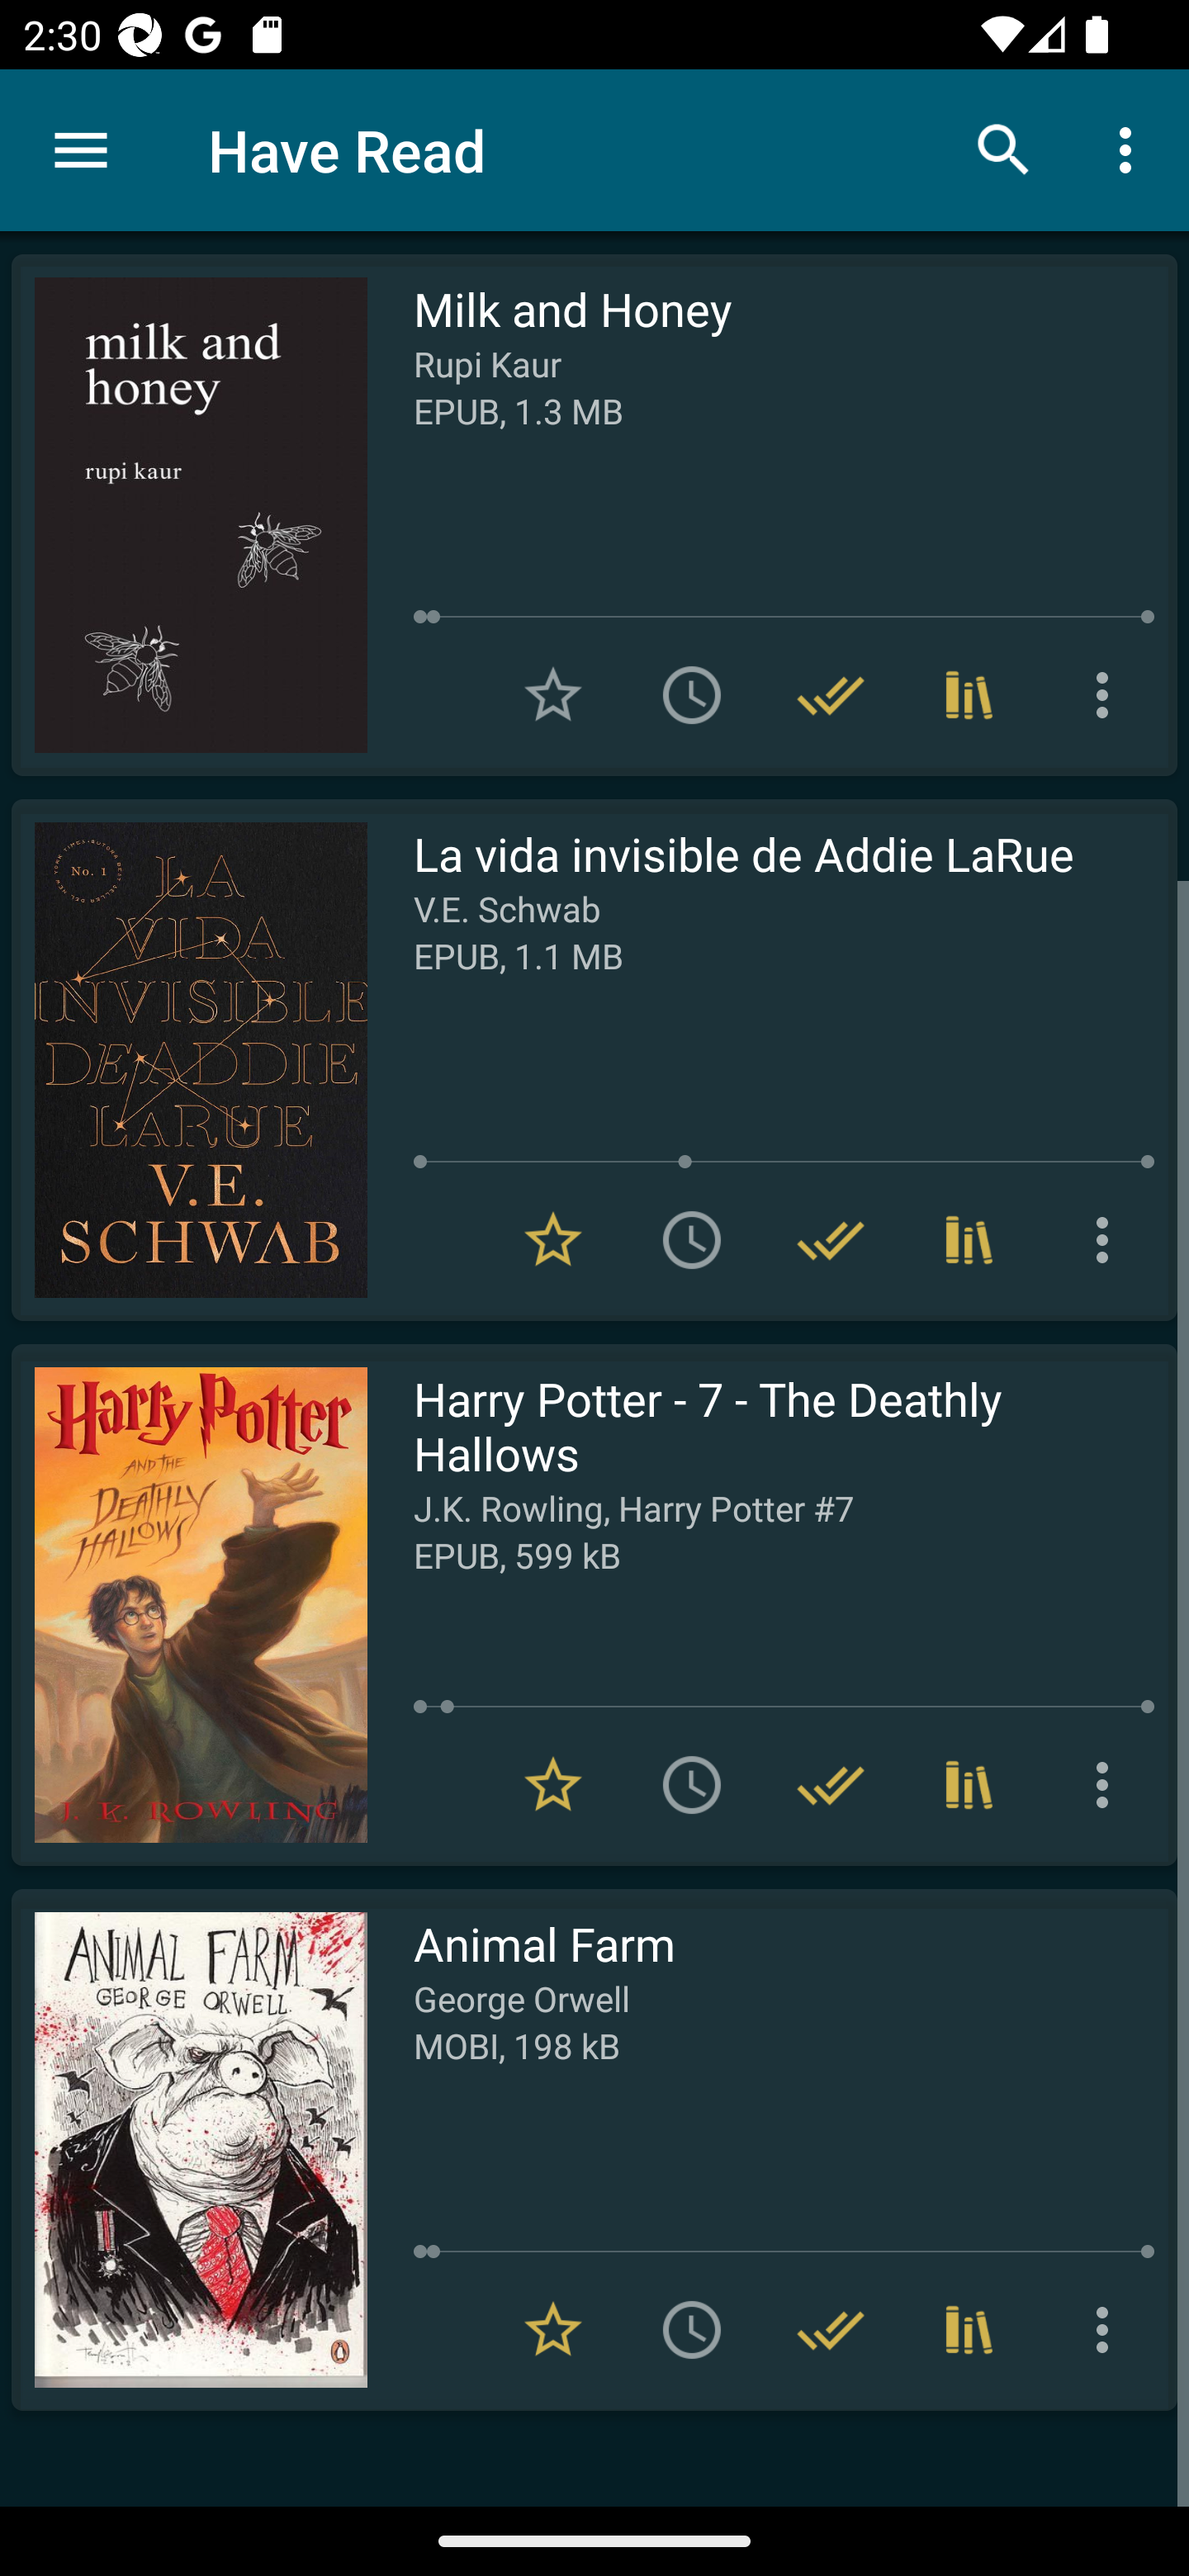  Describe the element at coordinates (1108, 695) in the screenshot. I see `More options` at that location.